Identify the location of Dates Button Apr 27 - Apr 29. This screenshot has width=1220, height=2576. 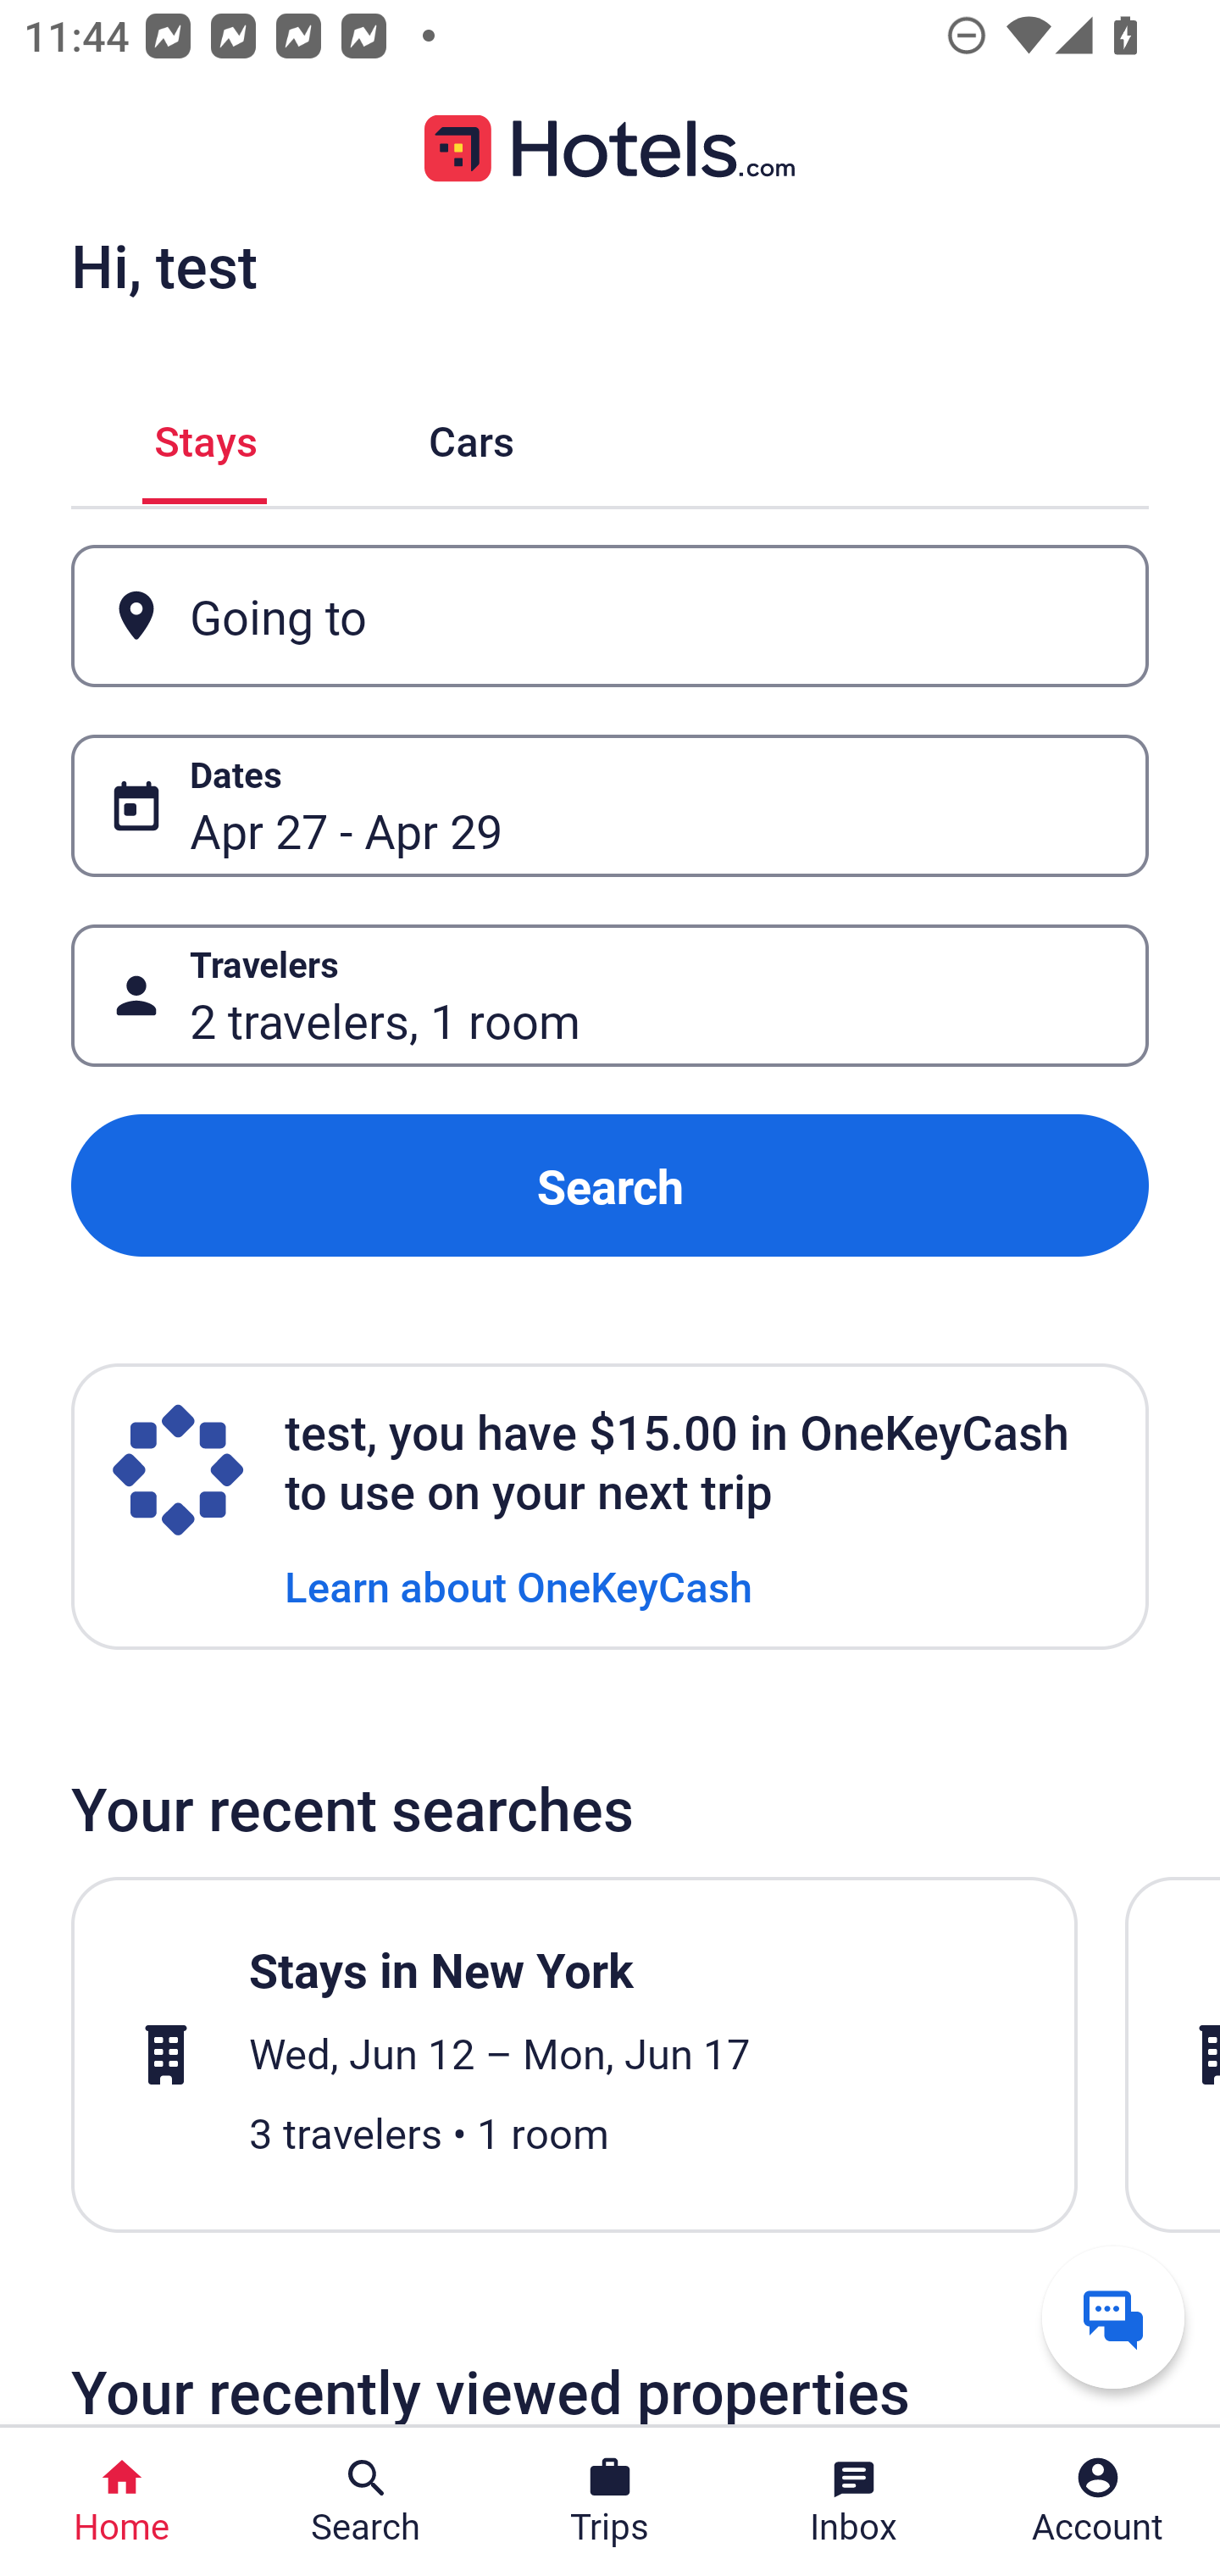
(610, 805).